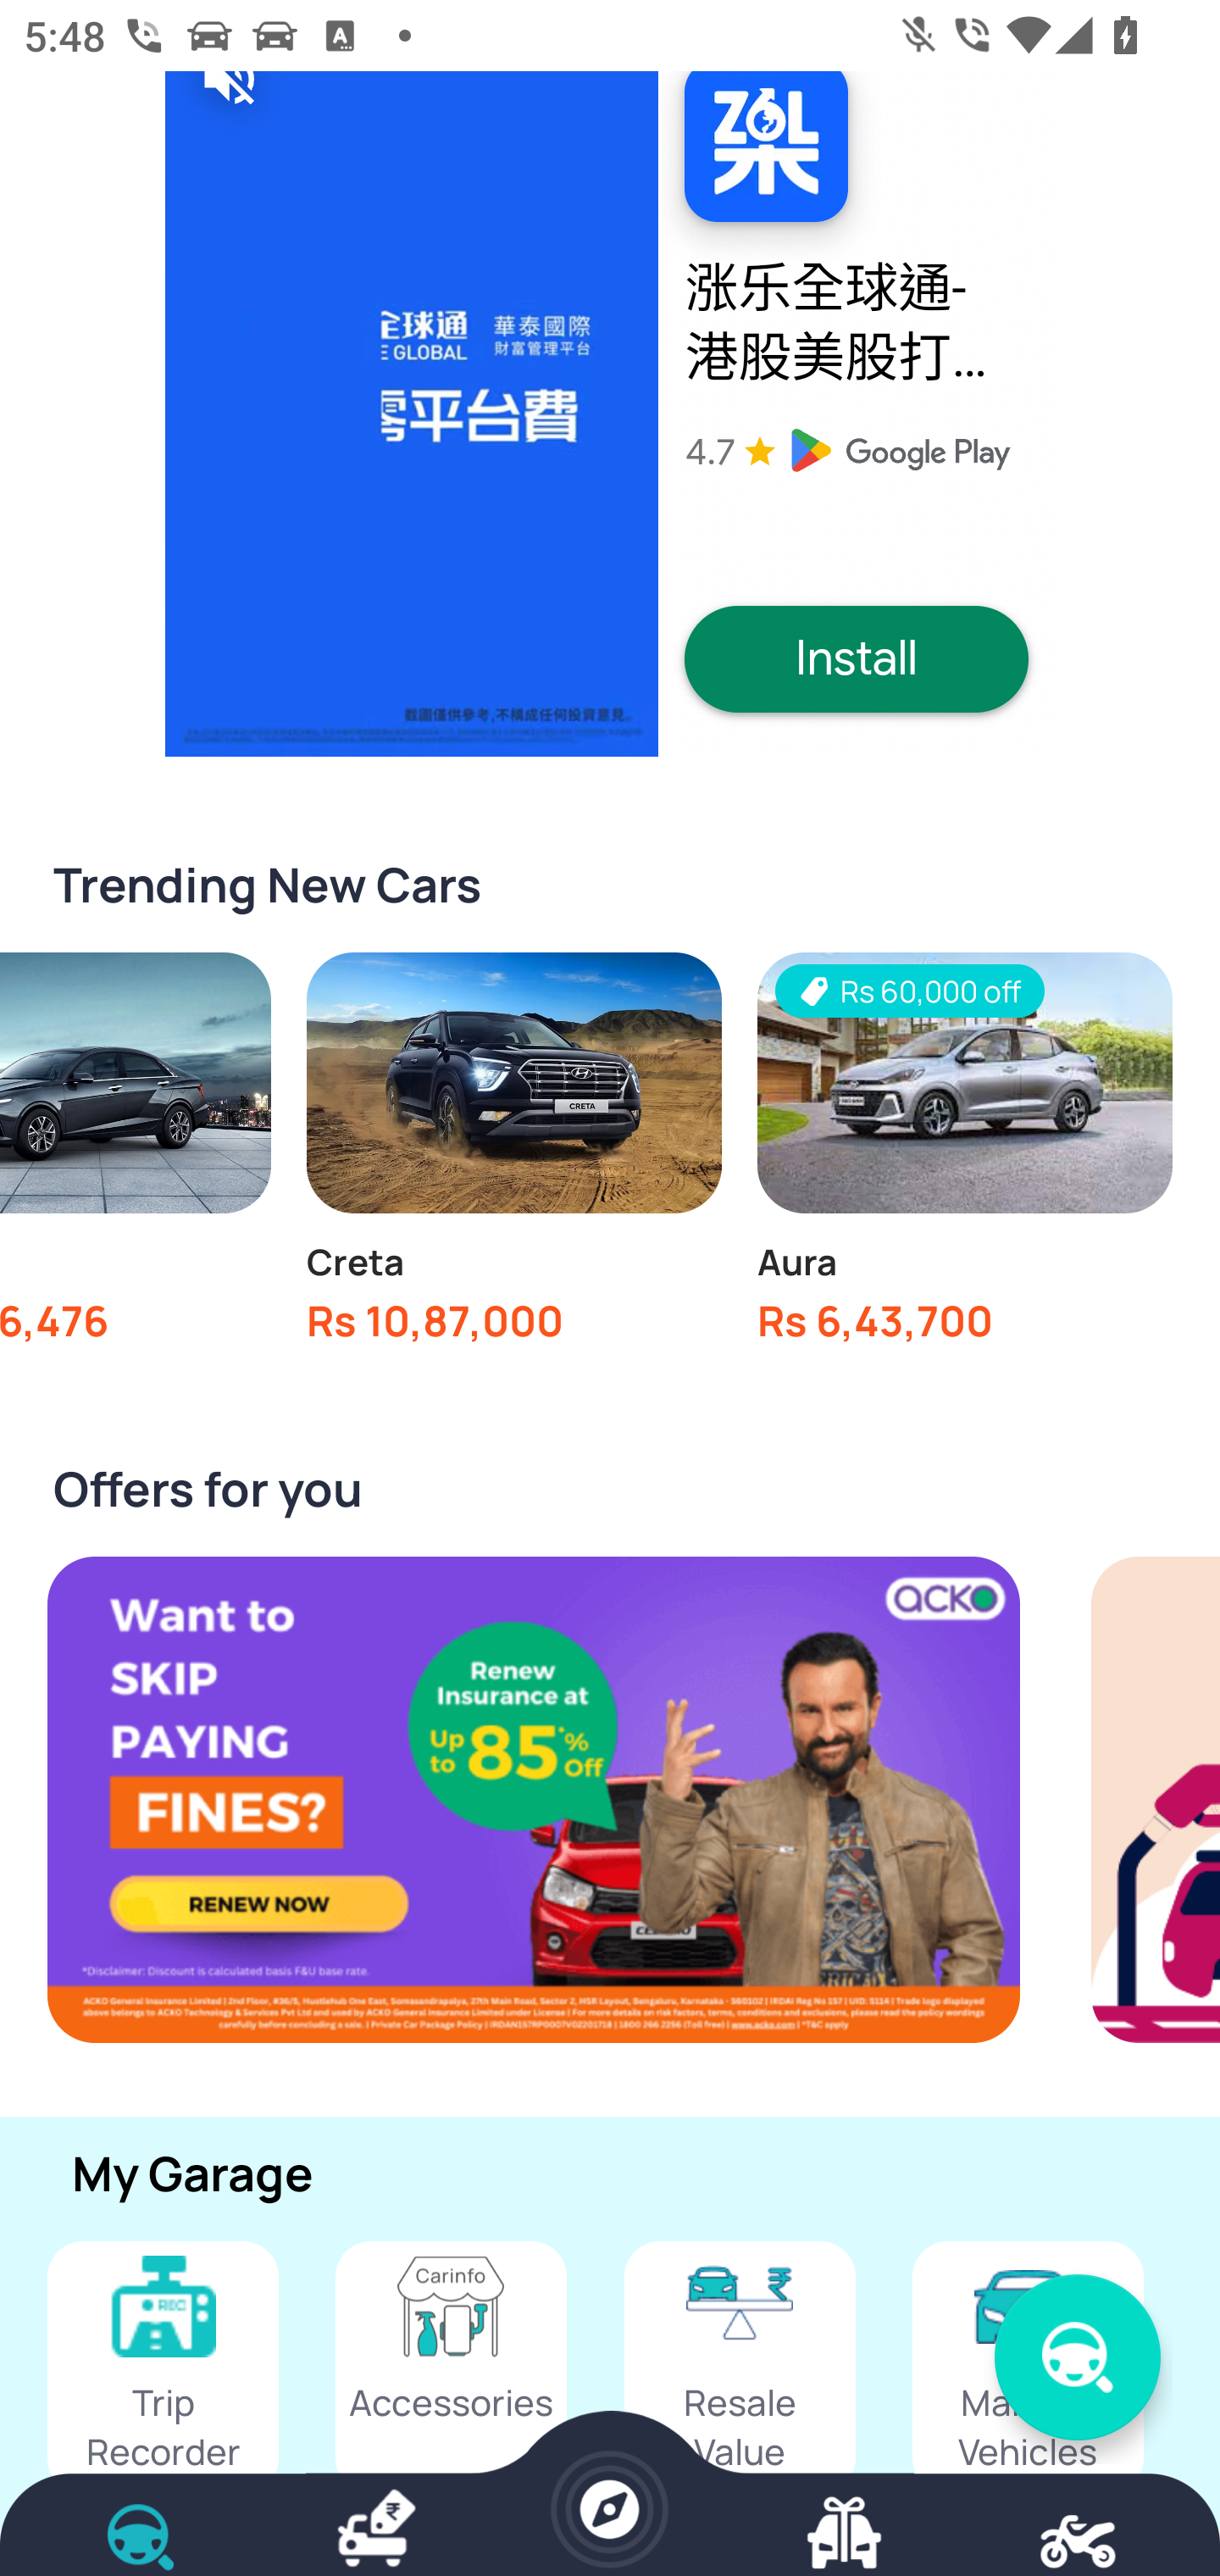  Describe the element at coordinates (857, 661) in the screenshot. I see `Install` at that location.